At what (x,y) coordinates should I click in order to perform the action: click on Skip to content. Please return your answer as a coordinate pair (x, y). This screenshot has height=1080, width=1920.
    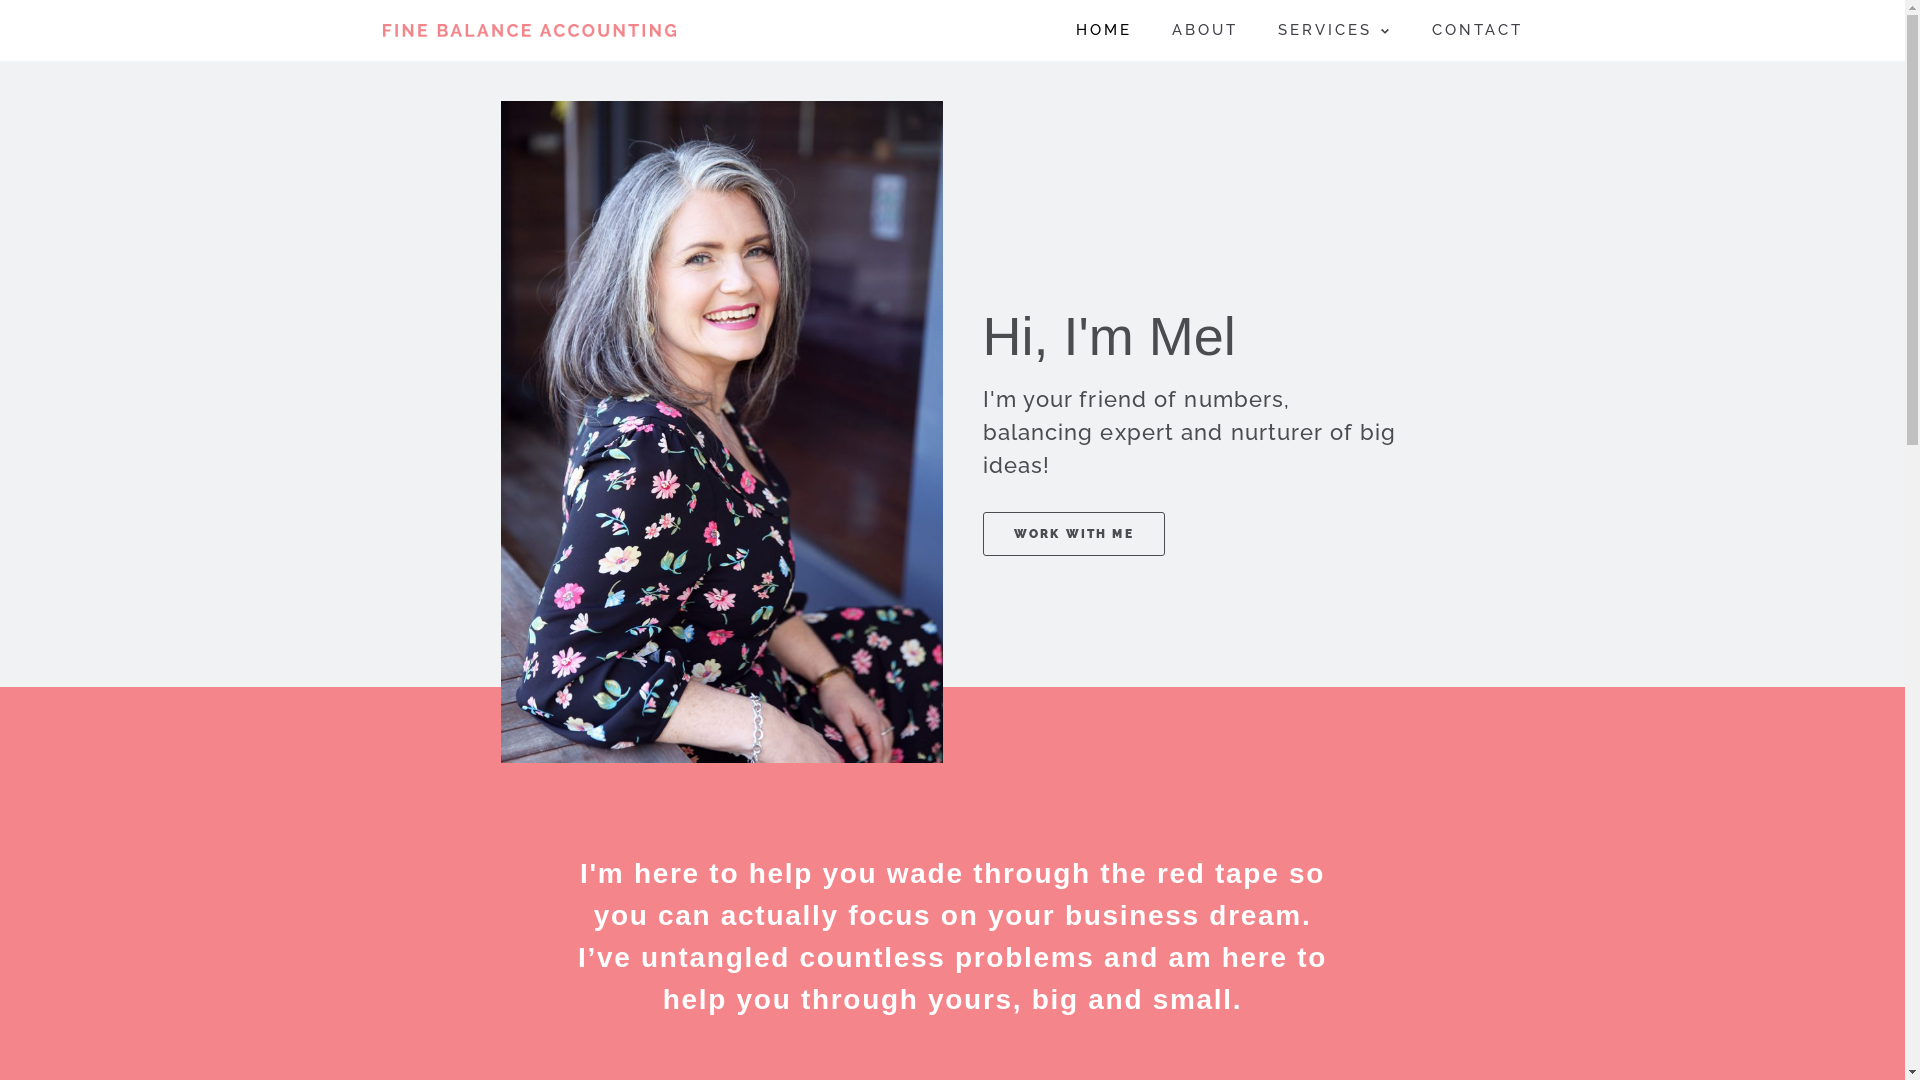
    Looking at the image, I should click on (20, 10).